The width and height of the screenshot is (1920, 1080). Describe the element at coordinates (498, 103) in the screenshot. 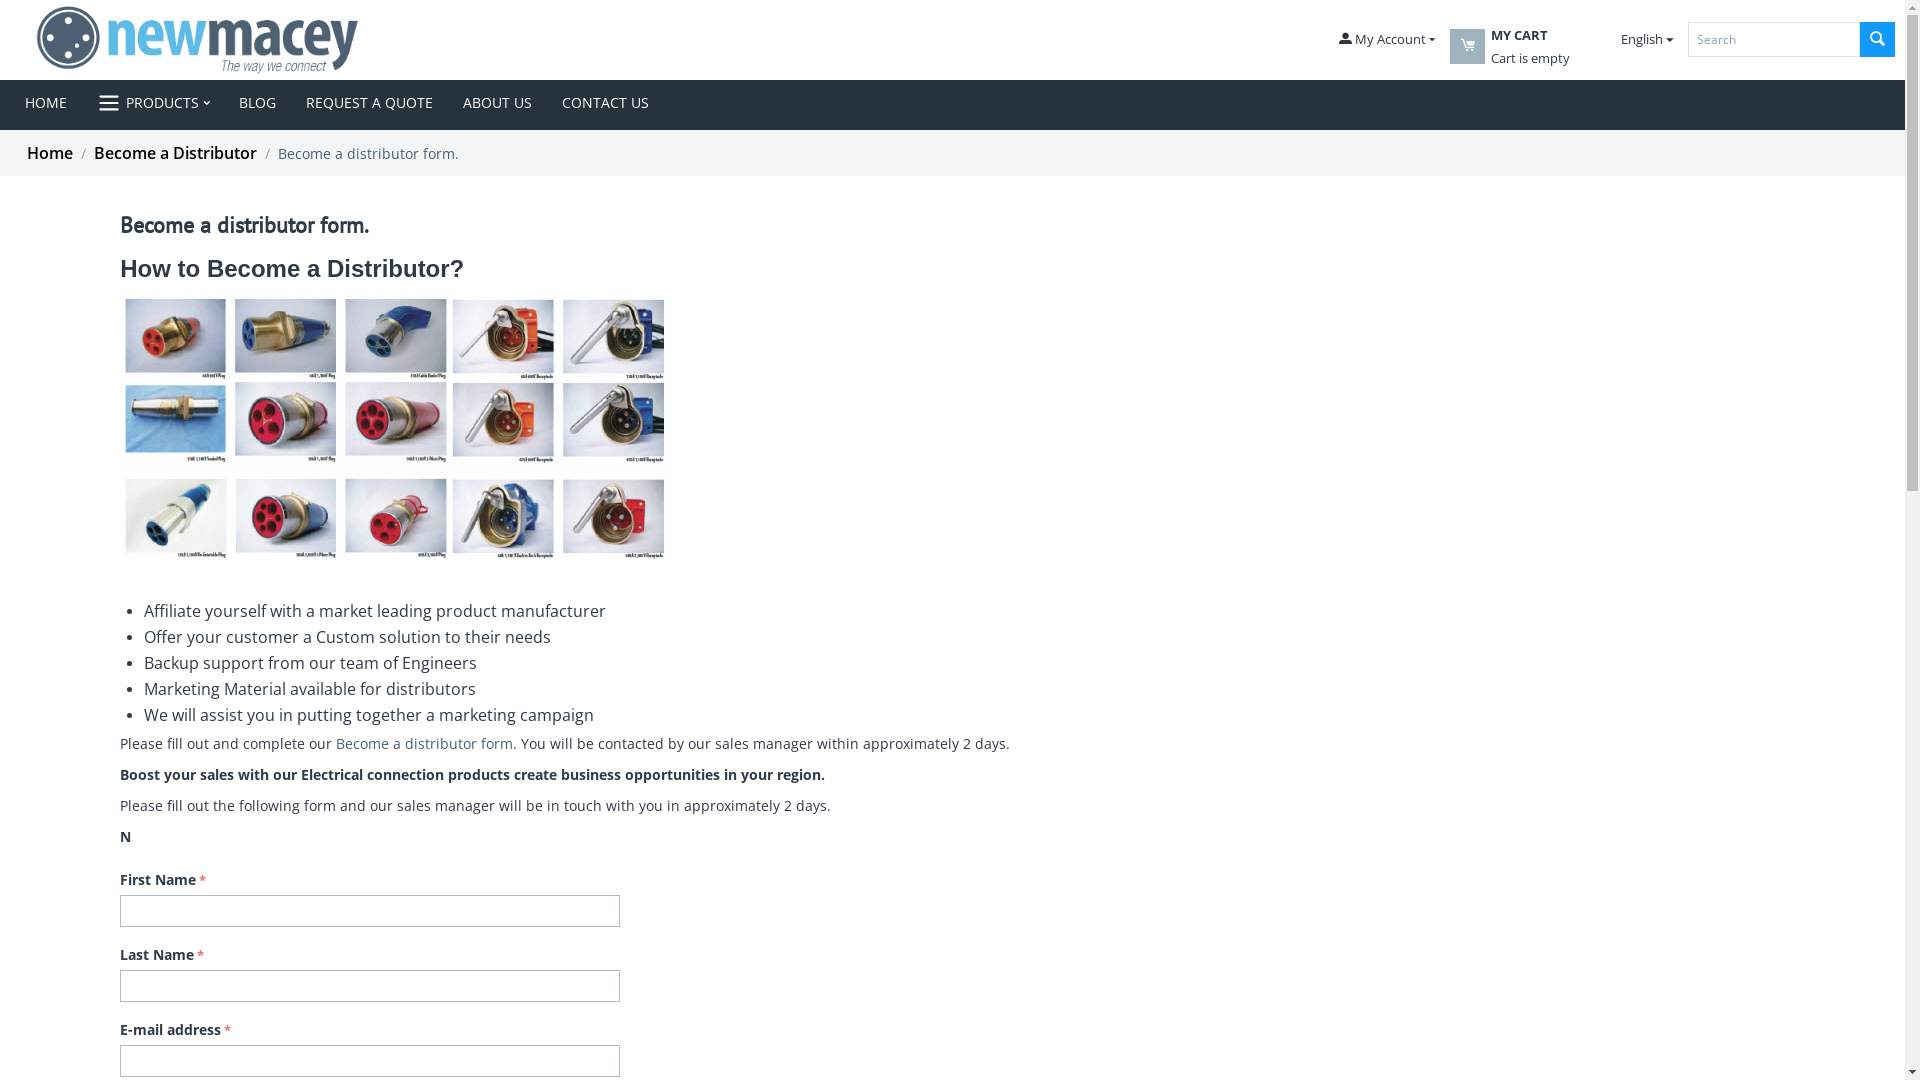

I see `ABOUT US` at that location.